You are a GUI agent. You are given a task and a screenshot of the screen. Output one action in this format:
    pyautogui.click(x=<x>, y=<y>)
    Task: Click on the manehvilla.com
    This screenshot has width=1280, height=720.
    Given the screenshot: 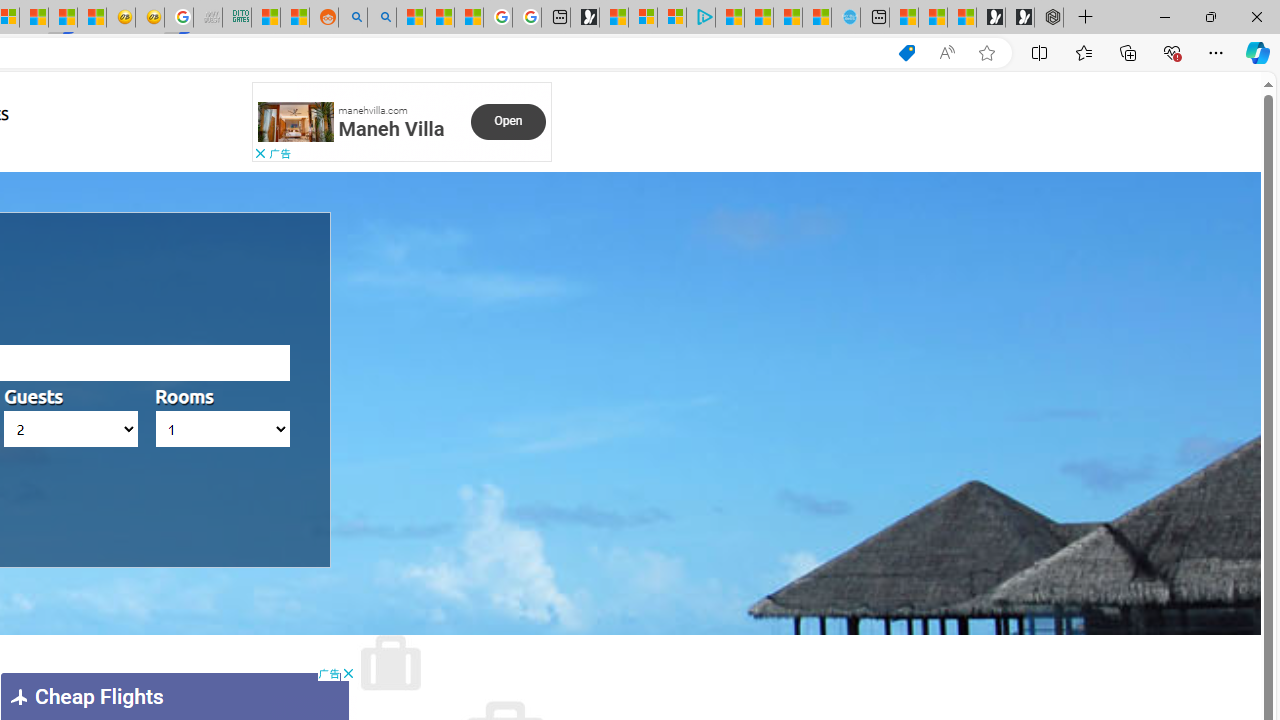 What is the action you would take?
    pyautogui.click(x=372, y=109)
    